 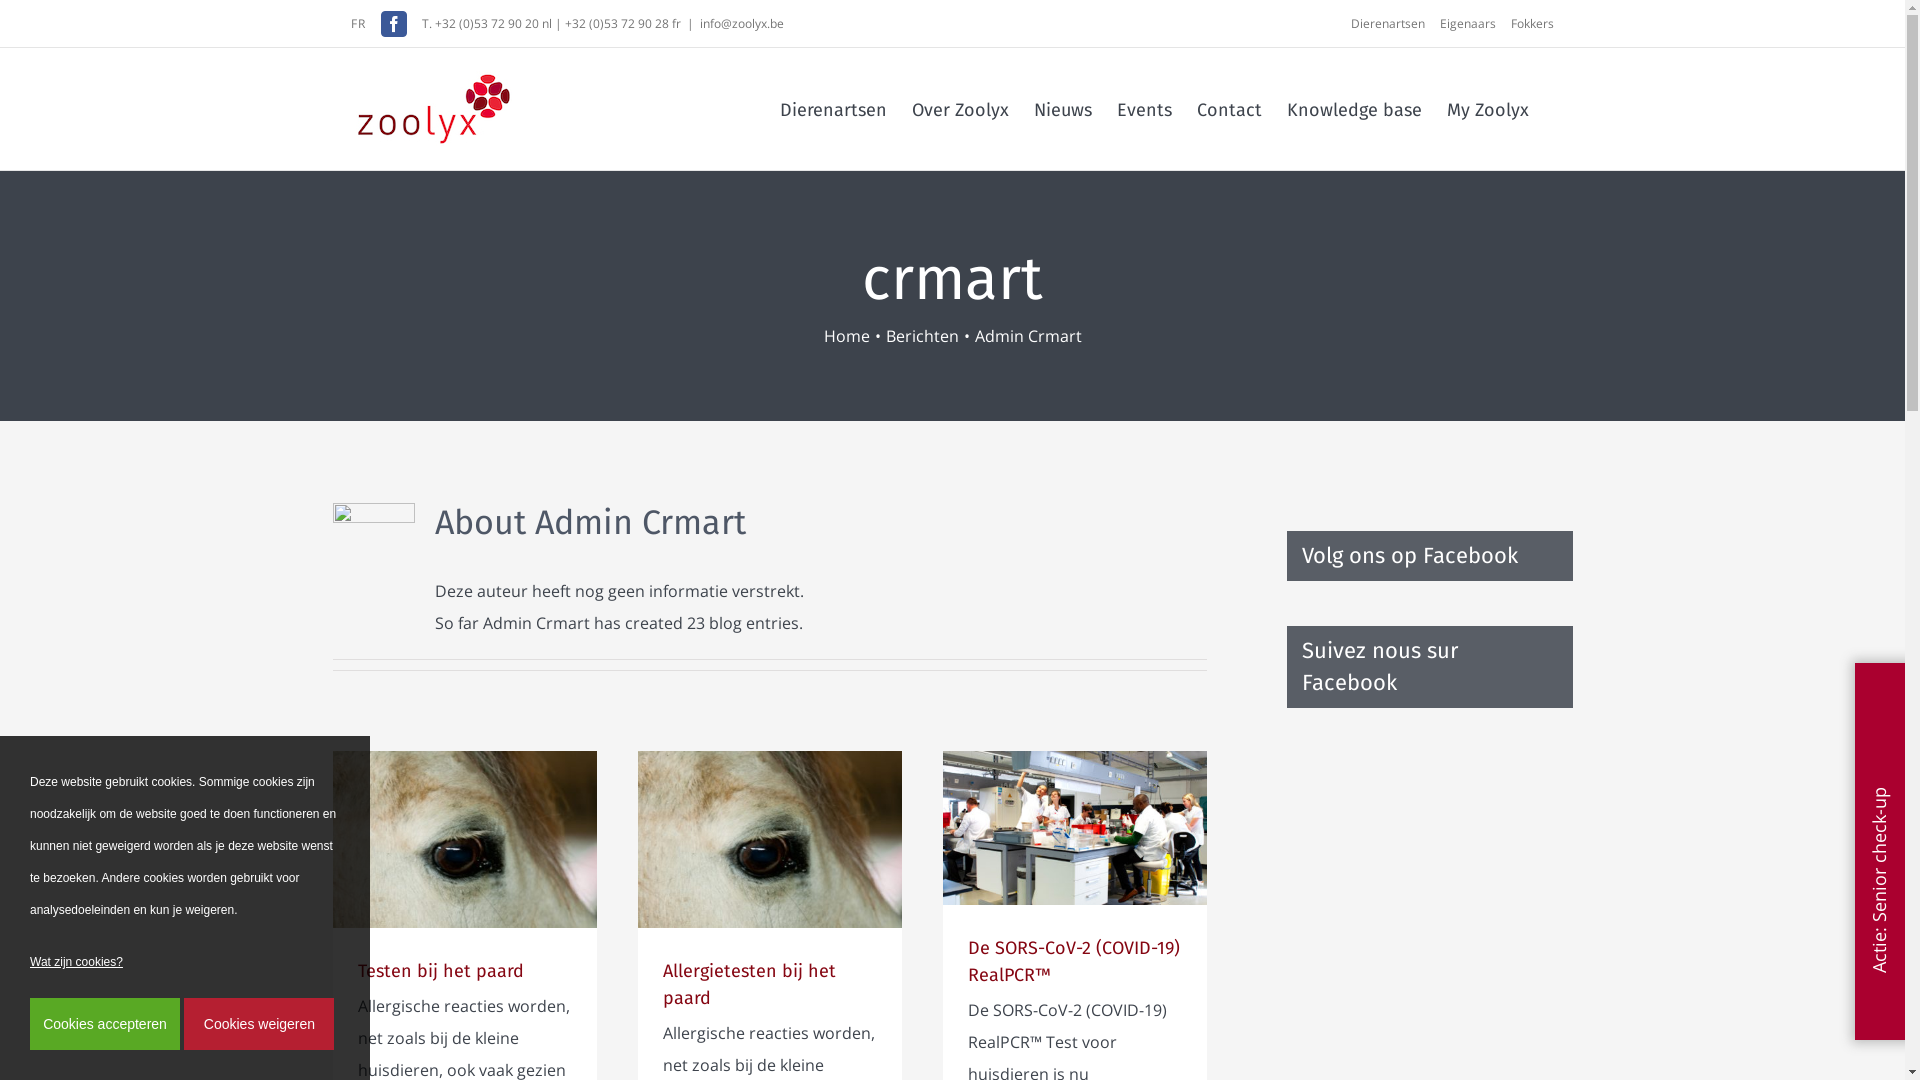 What do you see at coordinates (1230, 108) in the screenshot?
I see `Contact` at bounding box center [1230, 108].